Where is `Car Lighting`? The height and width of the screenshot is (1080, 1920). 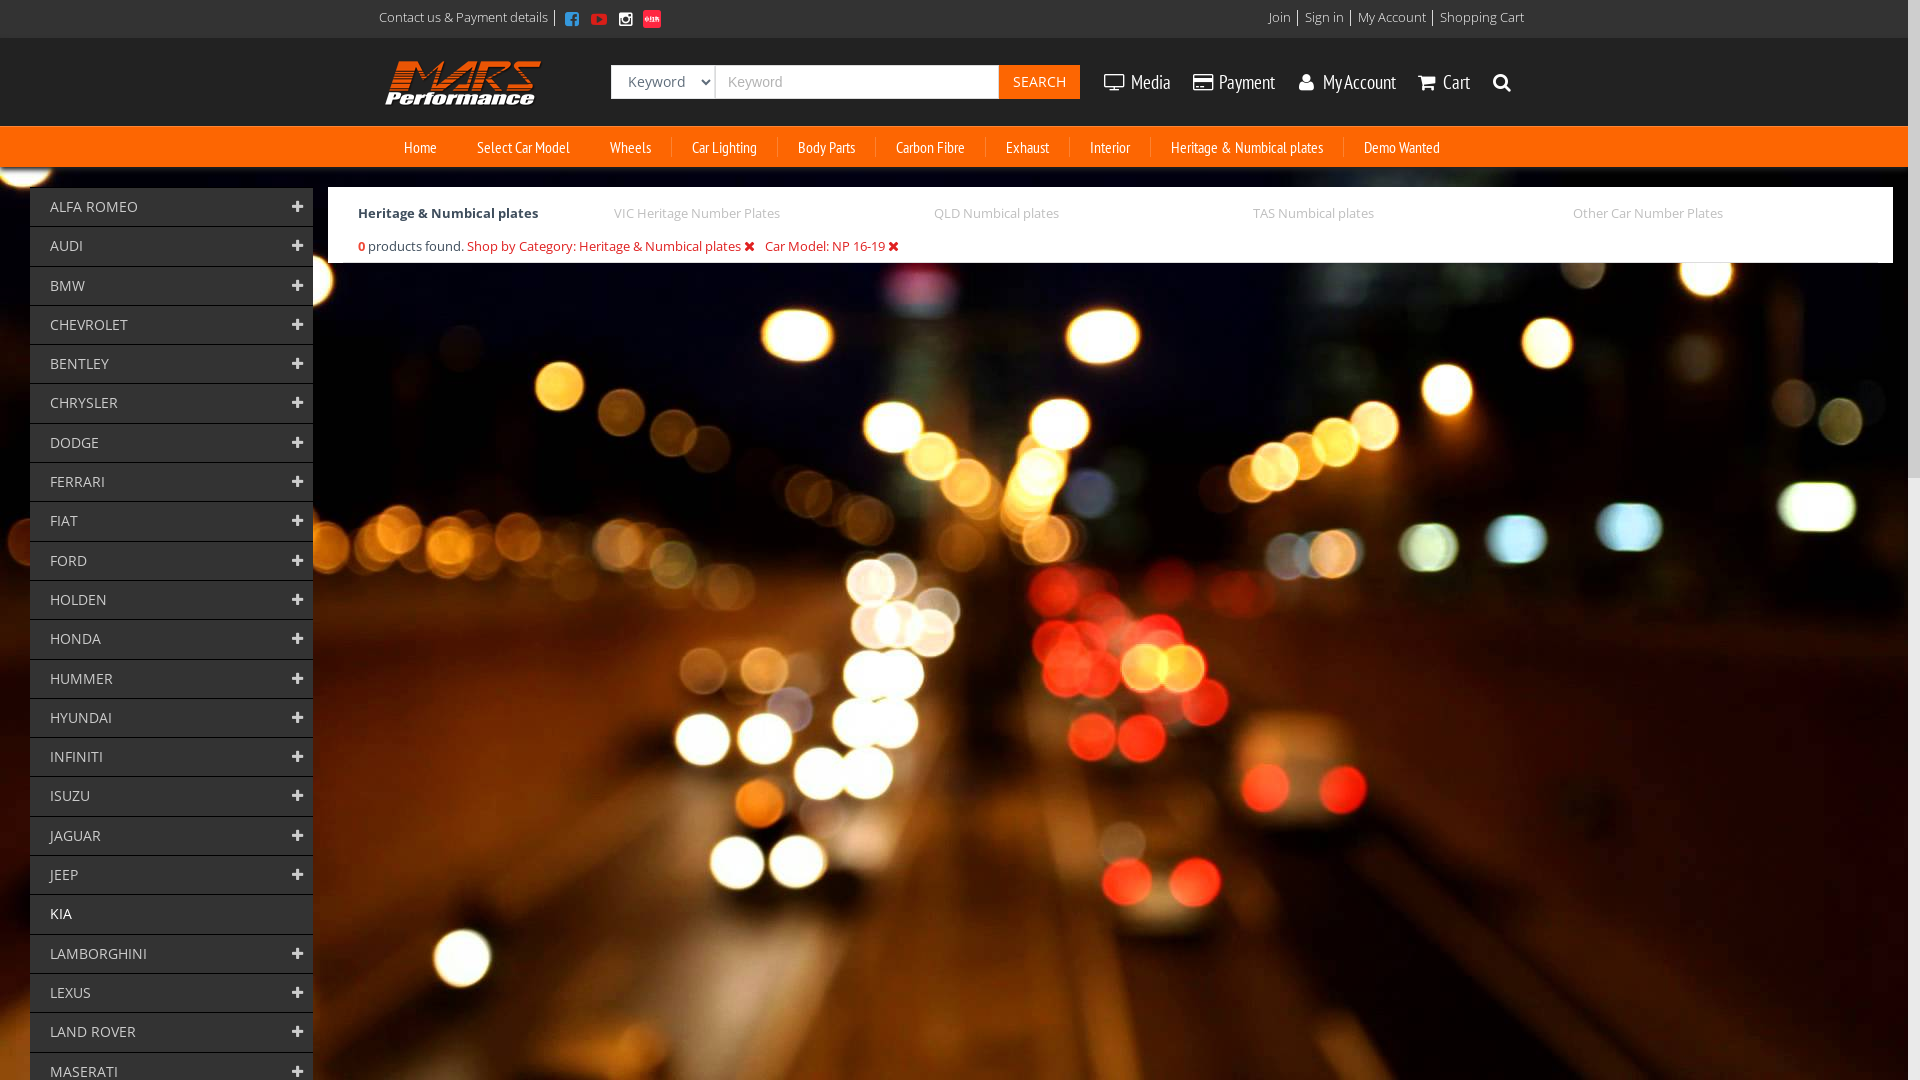
Car Lighting is located at coordinates (725, 147).